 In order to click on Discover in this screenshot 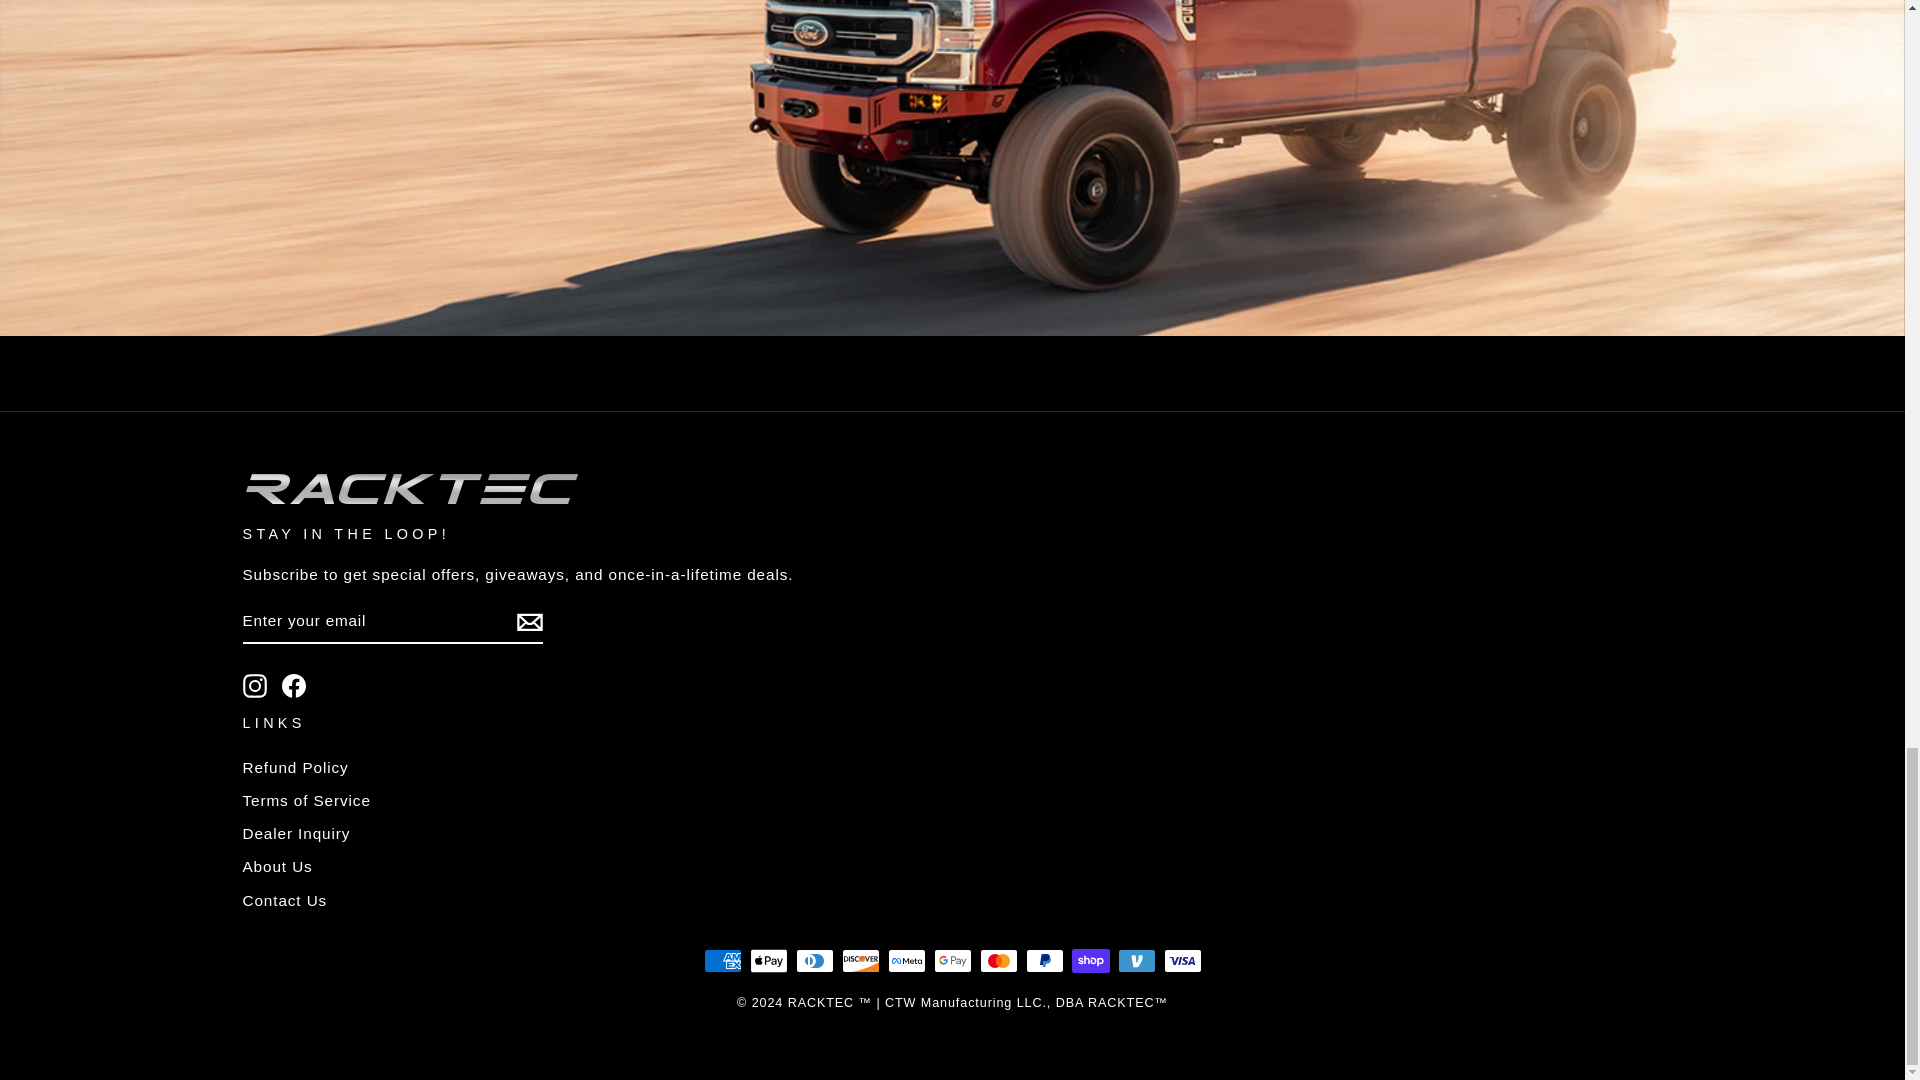, I will do `click(860, 961)`.